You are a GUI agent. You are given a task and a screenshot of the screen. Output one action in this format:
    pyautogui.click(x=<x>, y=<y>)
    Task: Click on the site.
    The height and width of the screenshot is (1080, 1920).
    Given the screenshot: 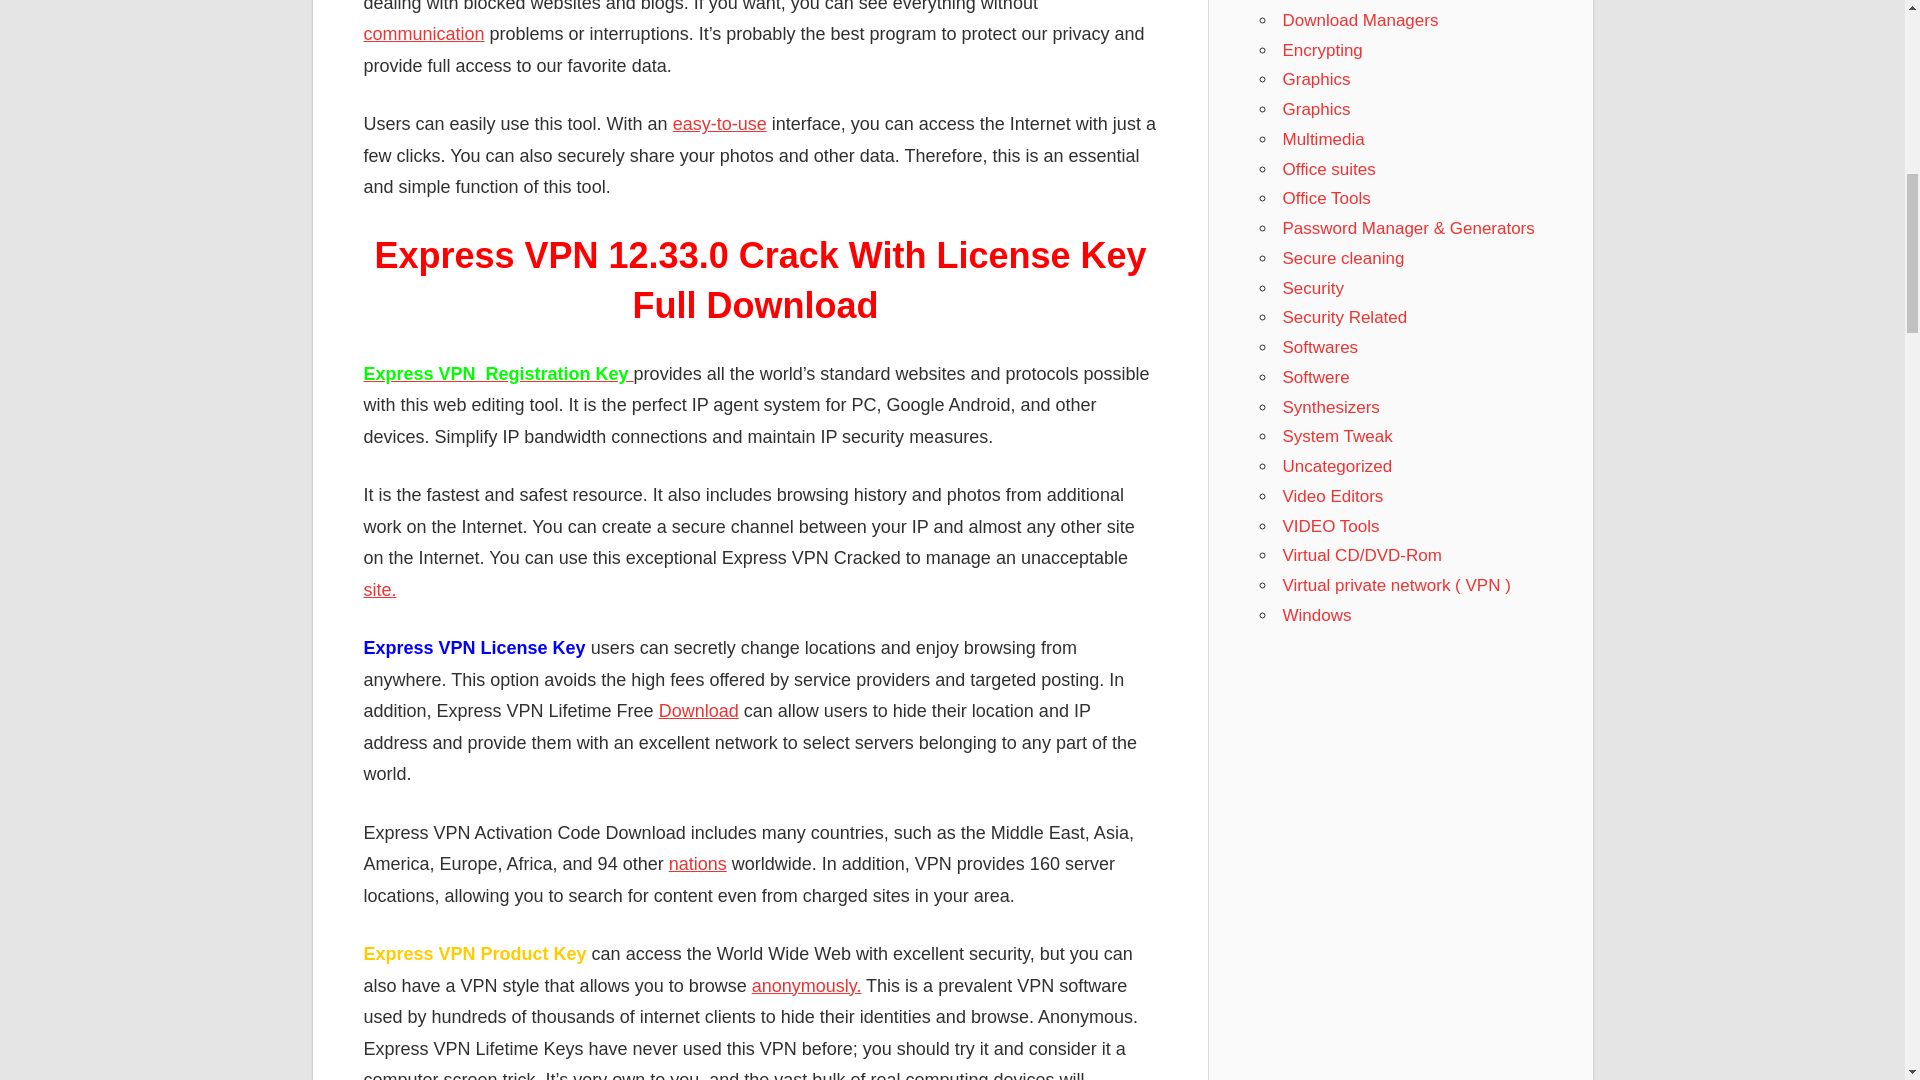 What is the action you would take?
    pyautogui.click(x=380, y=590)
    